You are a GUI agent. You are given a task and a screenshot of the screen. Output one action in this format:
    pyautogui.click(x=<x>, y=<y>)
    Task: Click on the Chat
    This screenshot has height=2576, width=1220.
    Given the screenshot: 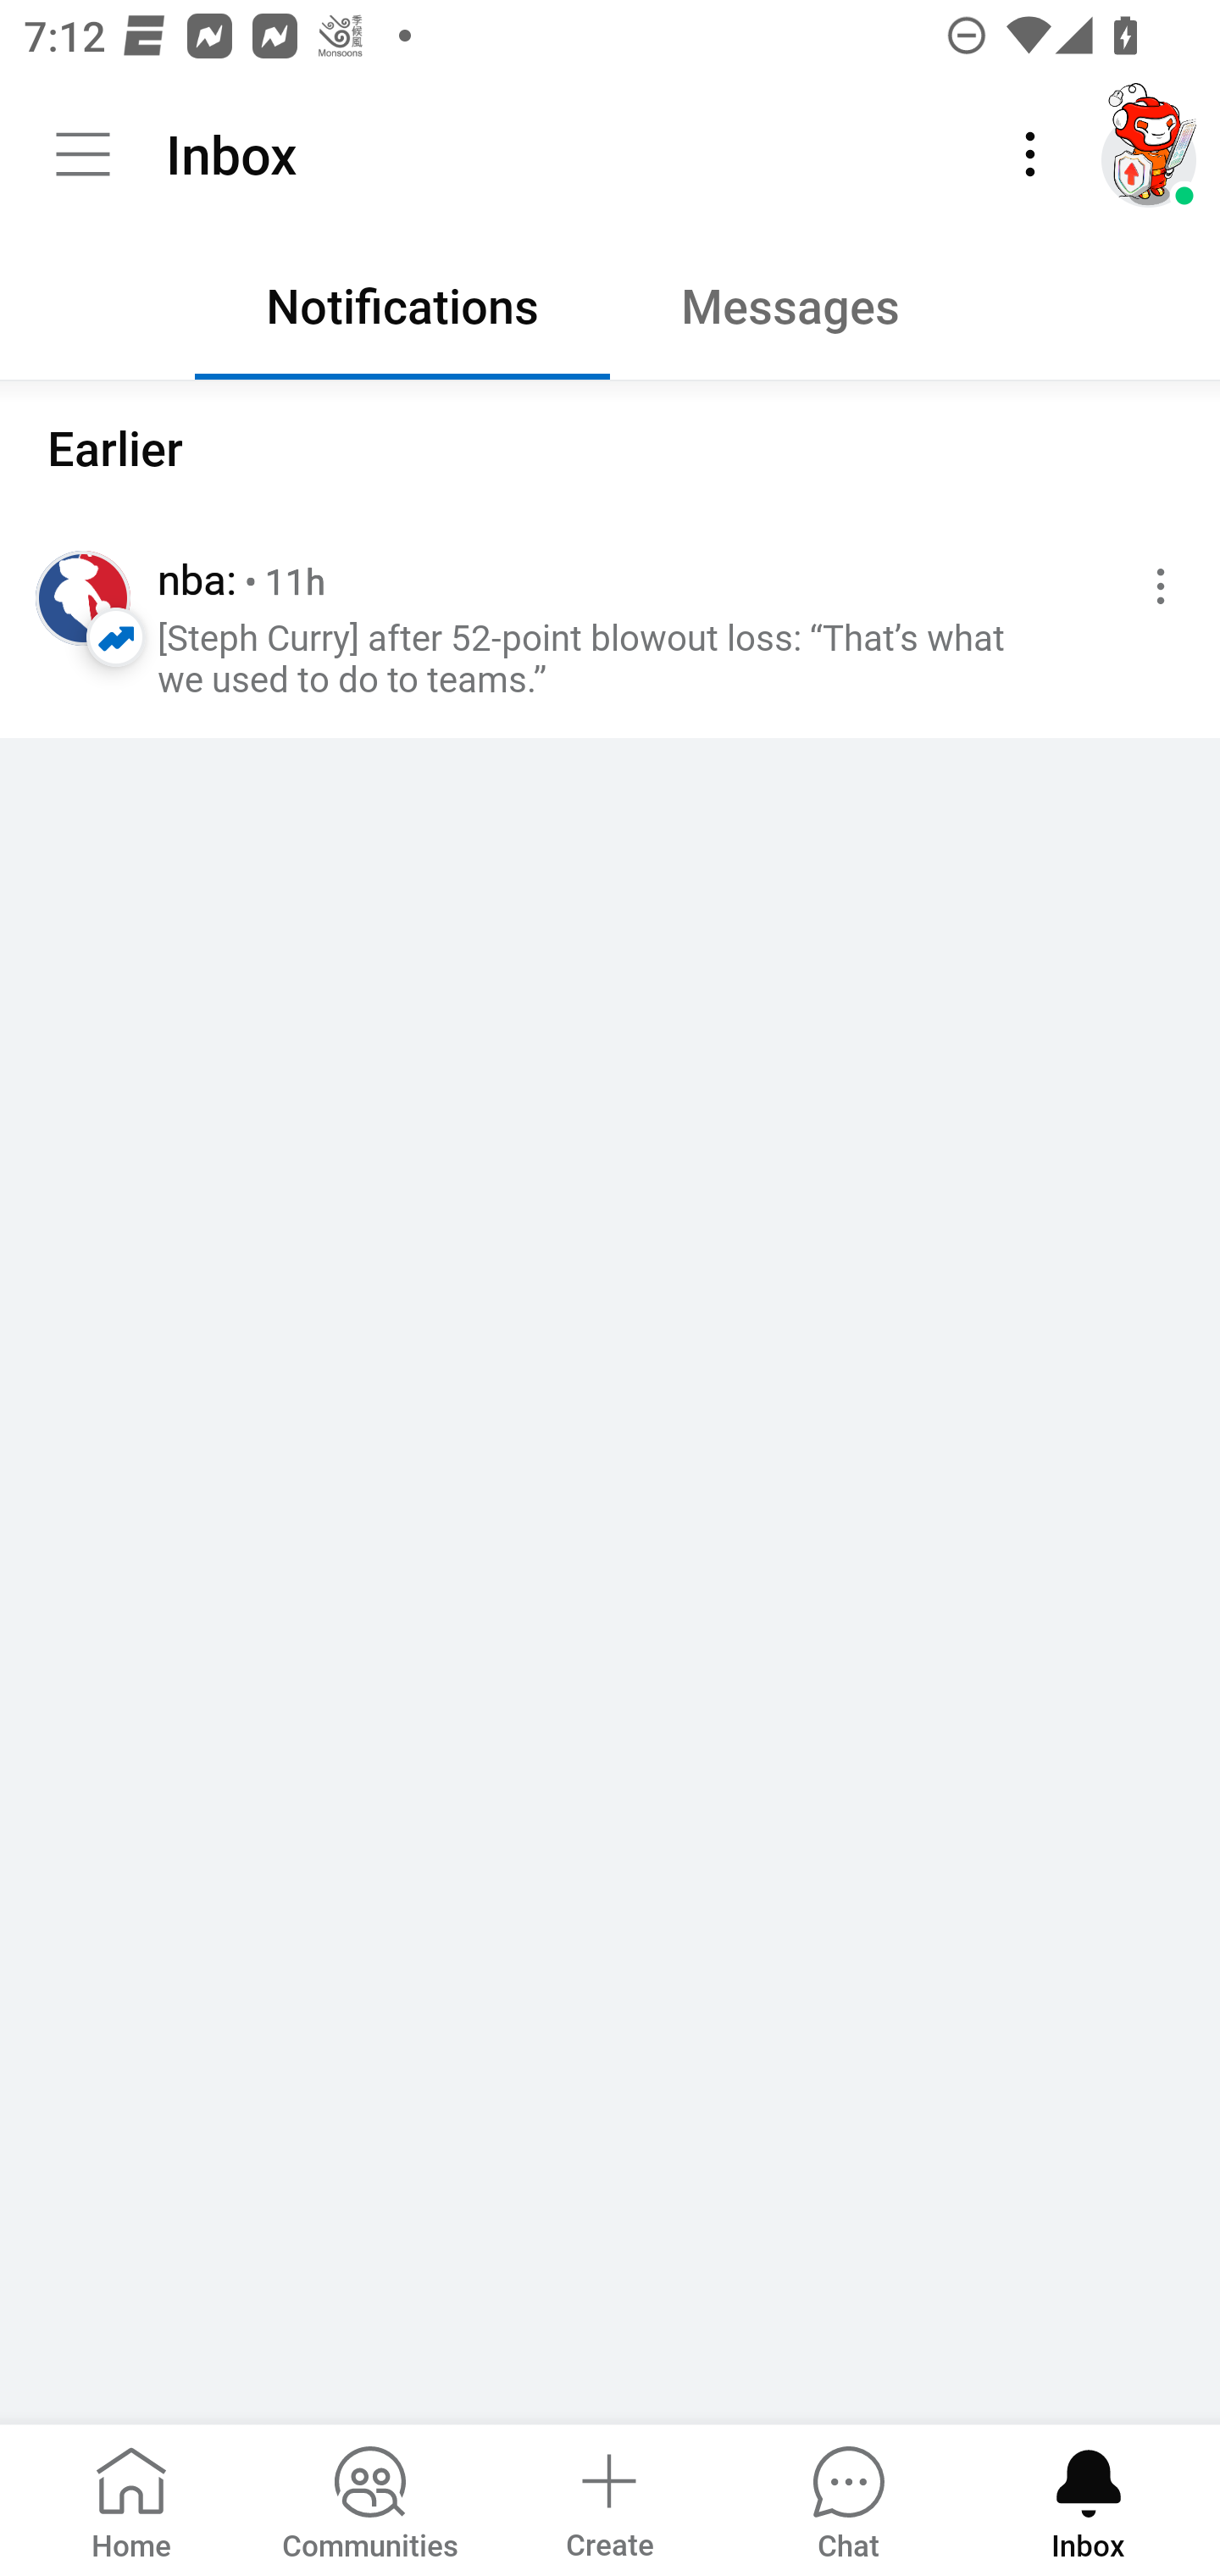 What is the action you would take?
    pyautogui.click(x=848, y=2498)
    